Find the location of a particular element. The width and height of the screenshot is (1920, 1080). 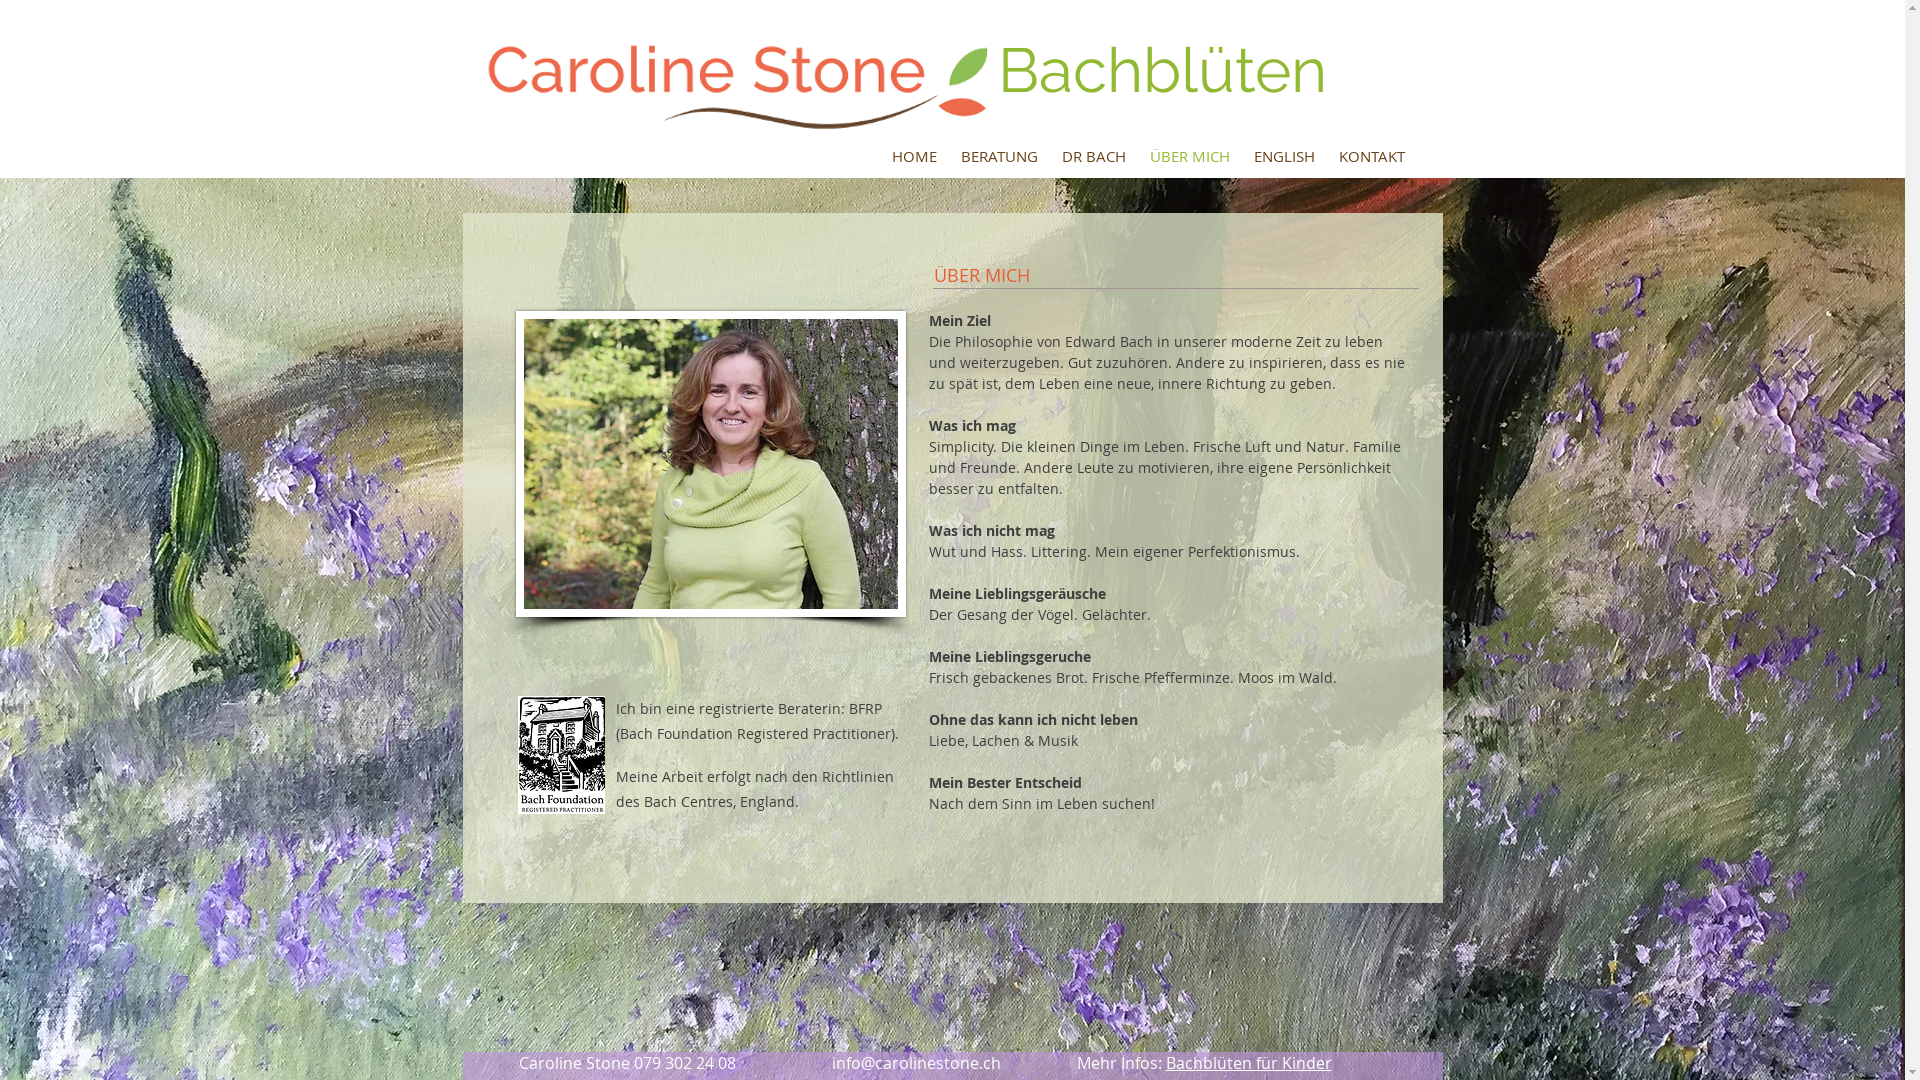

BERATUNG is located at coordinates (998, 156).